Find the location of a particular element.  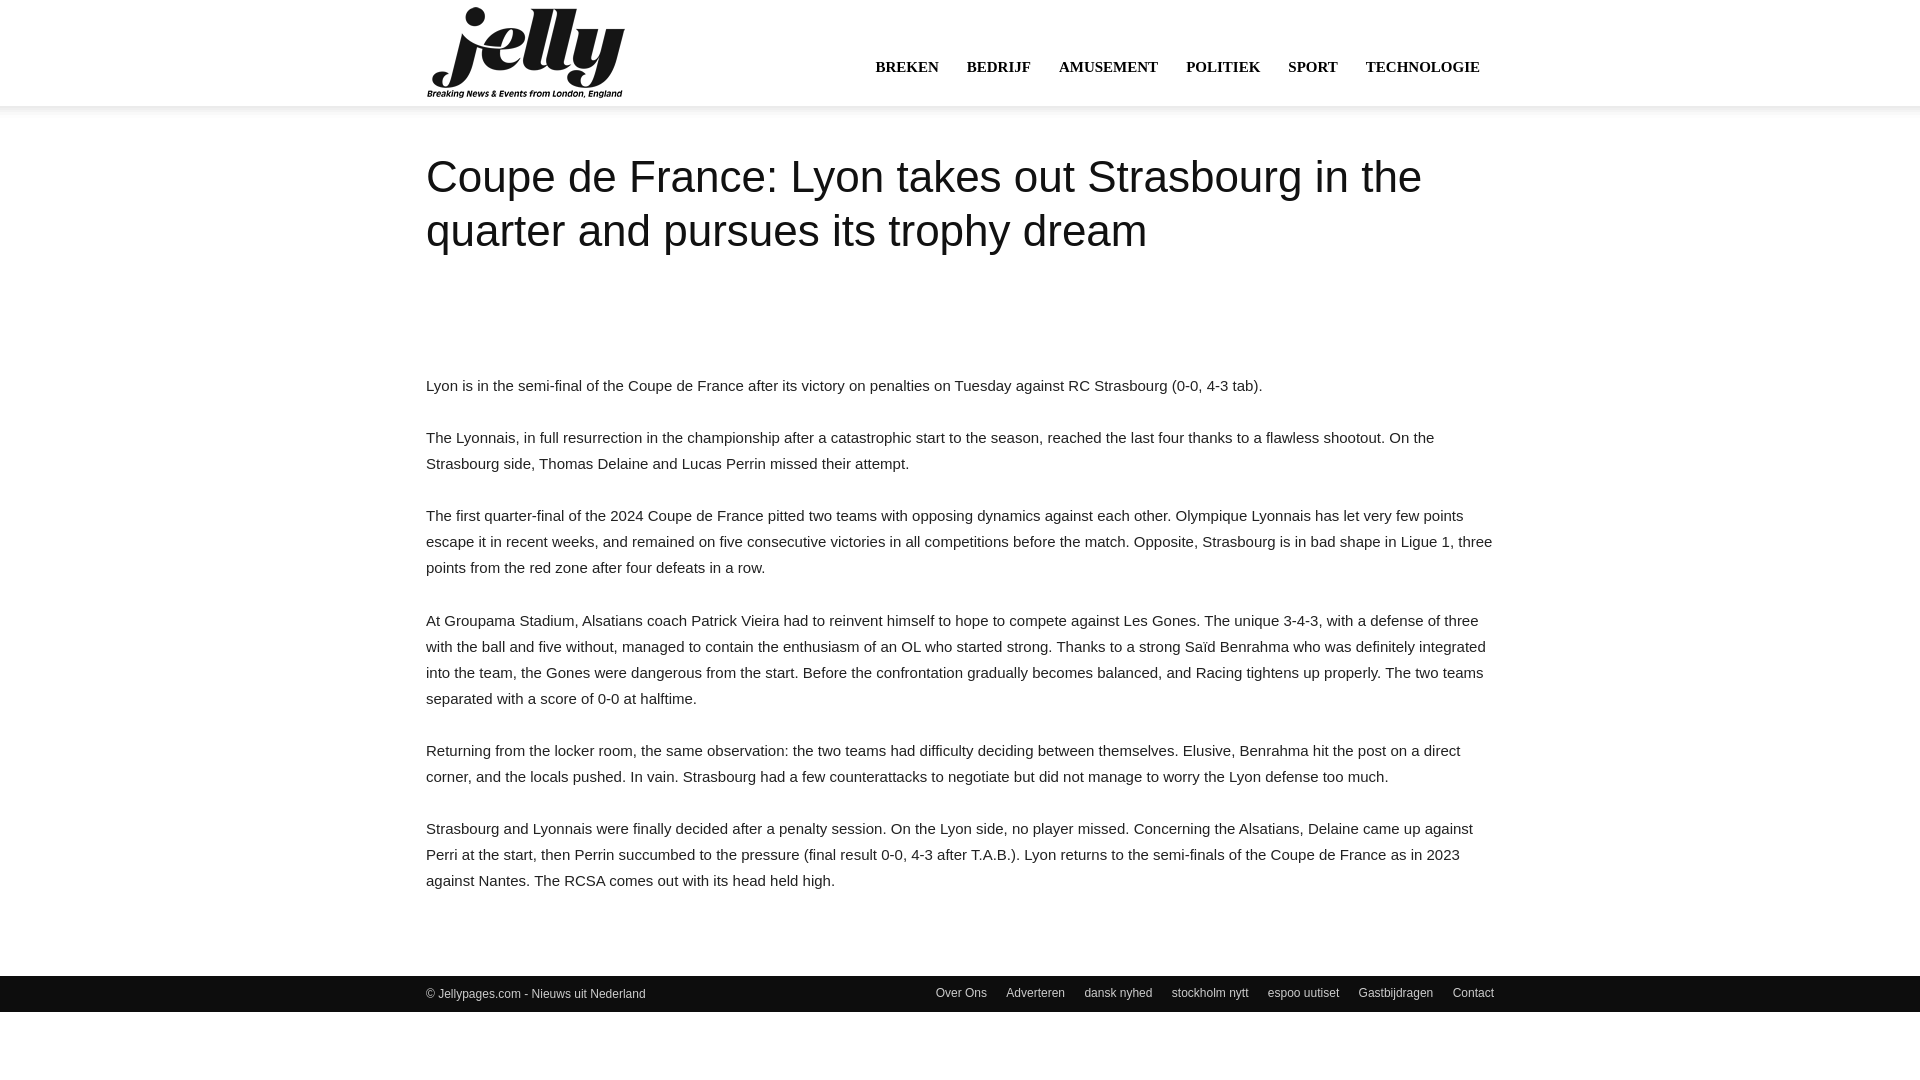

dansk nyhed is located at coordinates (1118, 992).